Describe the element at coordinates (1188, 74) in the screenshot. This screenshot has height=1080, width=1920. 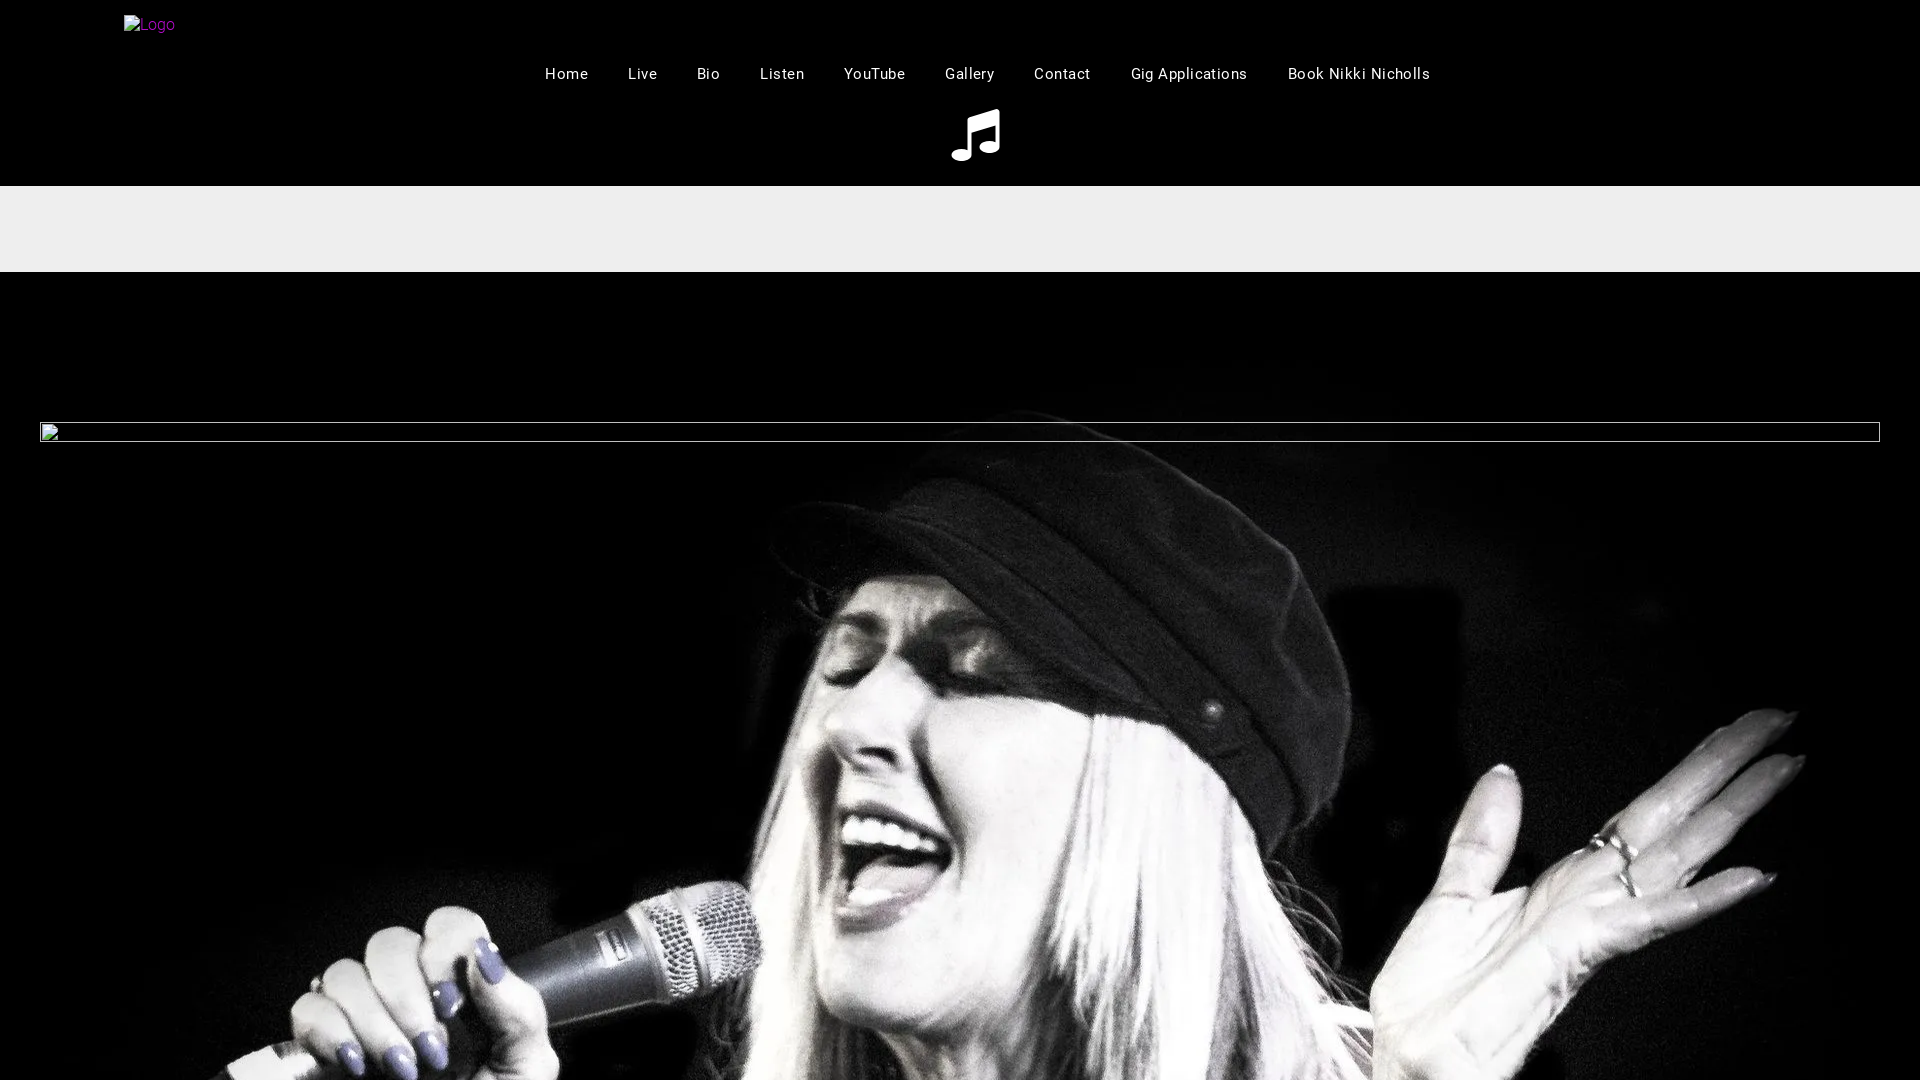
I see `Gig Applications` at that location.